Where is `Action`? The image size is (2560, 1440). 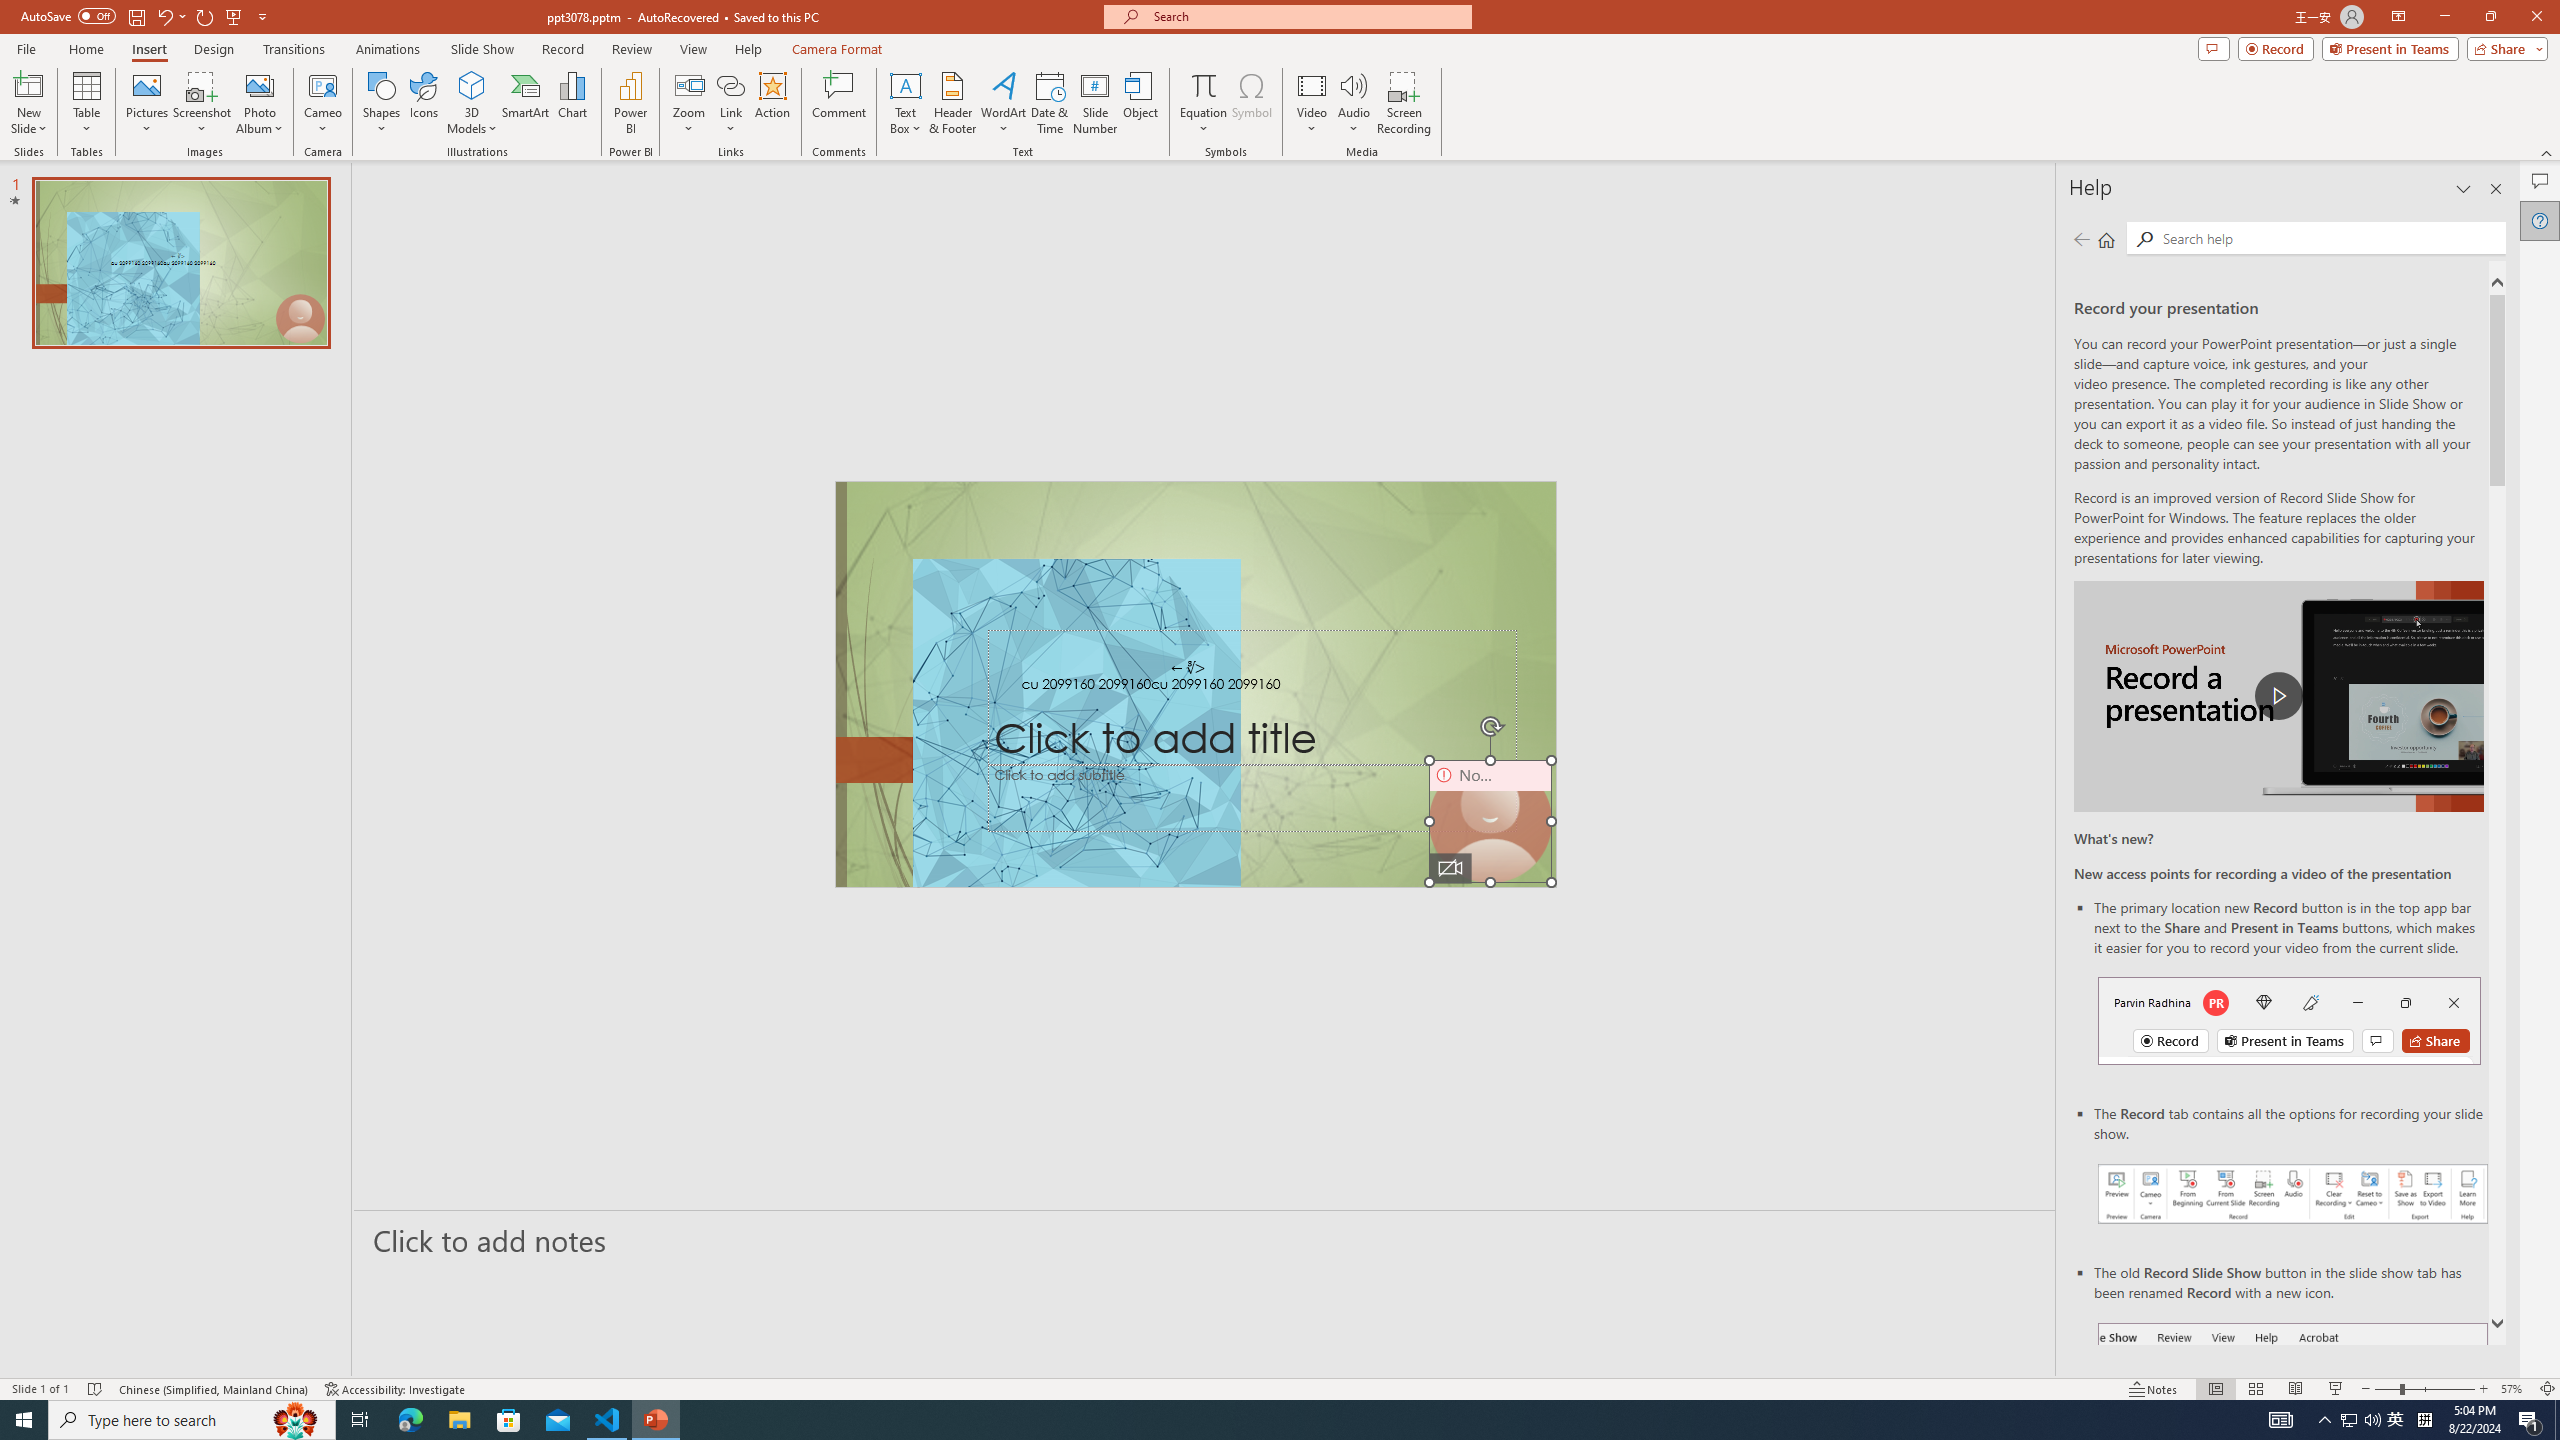
Action is located at coordinates (772, 103).